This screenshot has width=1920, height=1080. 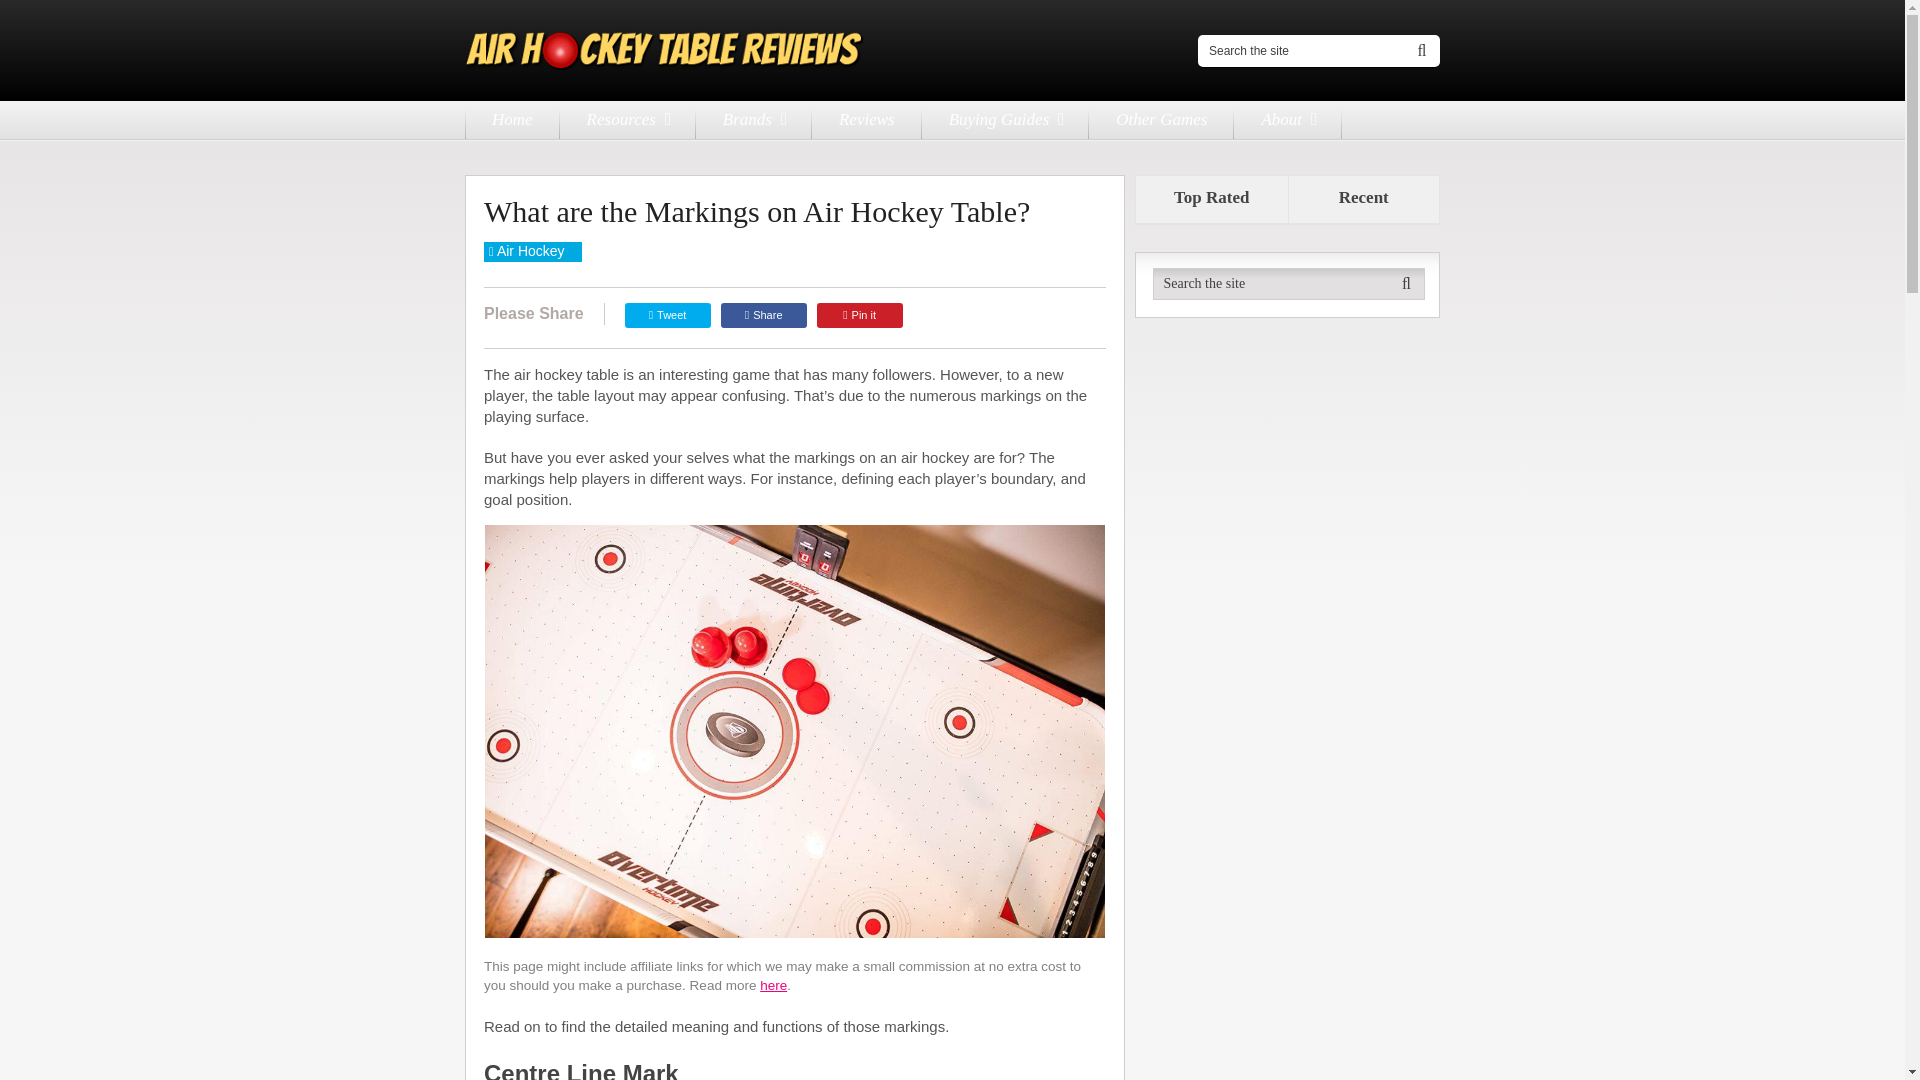 What do you see at coordinates (866, 120) in the screenshot?
I see `Reviews` at bounding box center [866, 120].